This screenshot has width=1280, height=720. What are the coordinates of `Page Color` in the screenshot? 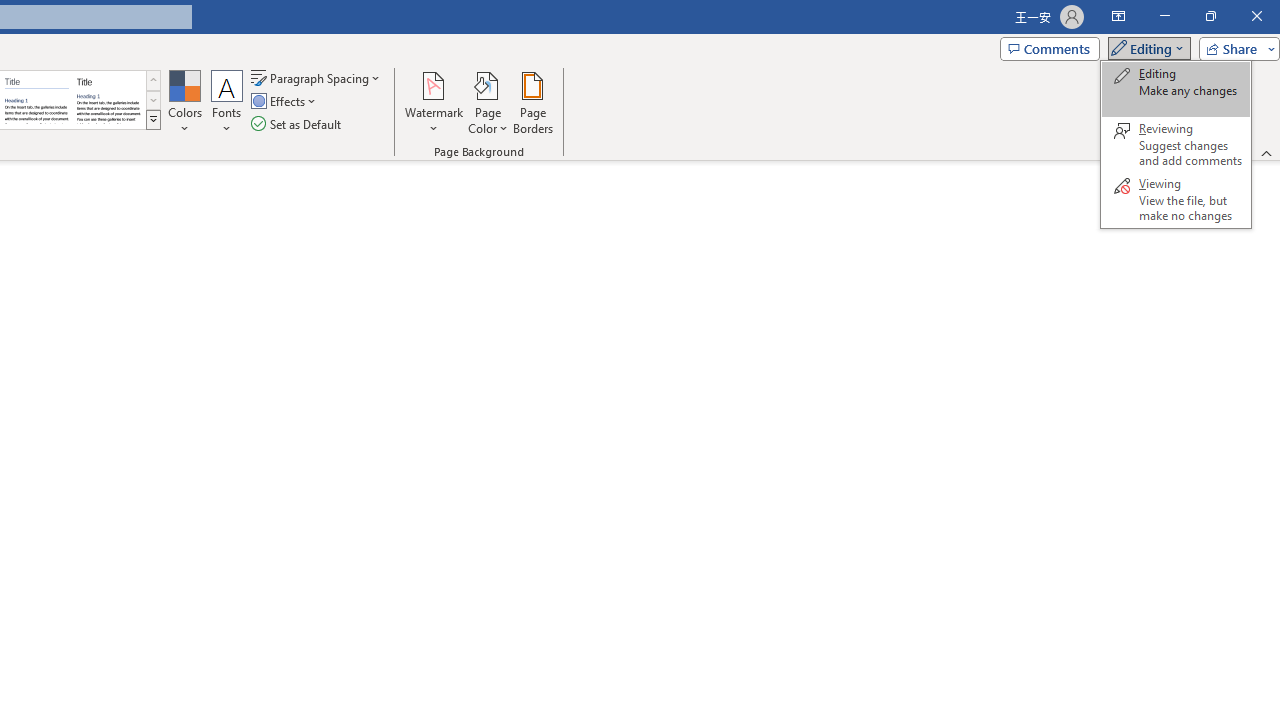 It's located at (488, 102).